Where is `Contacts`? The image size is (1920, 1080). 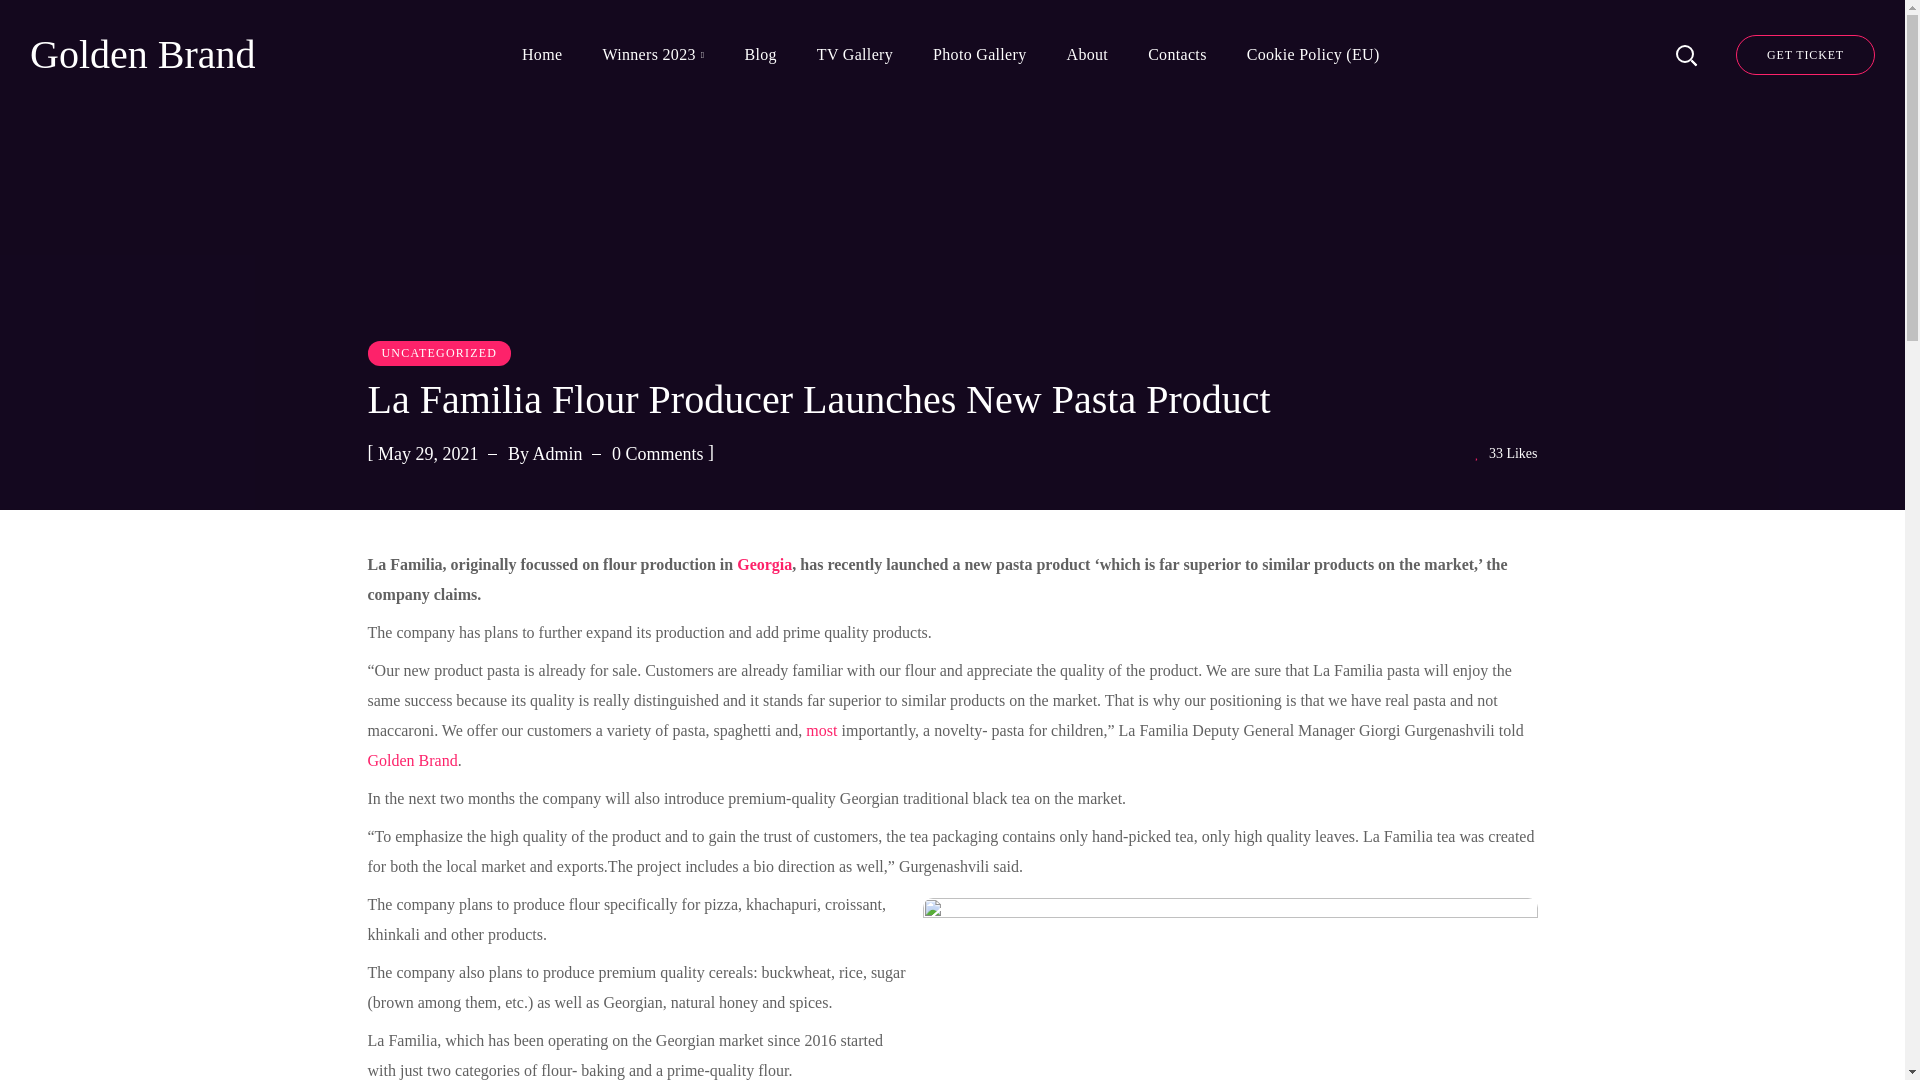 Contacts is located at coordinates (1177, 55).